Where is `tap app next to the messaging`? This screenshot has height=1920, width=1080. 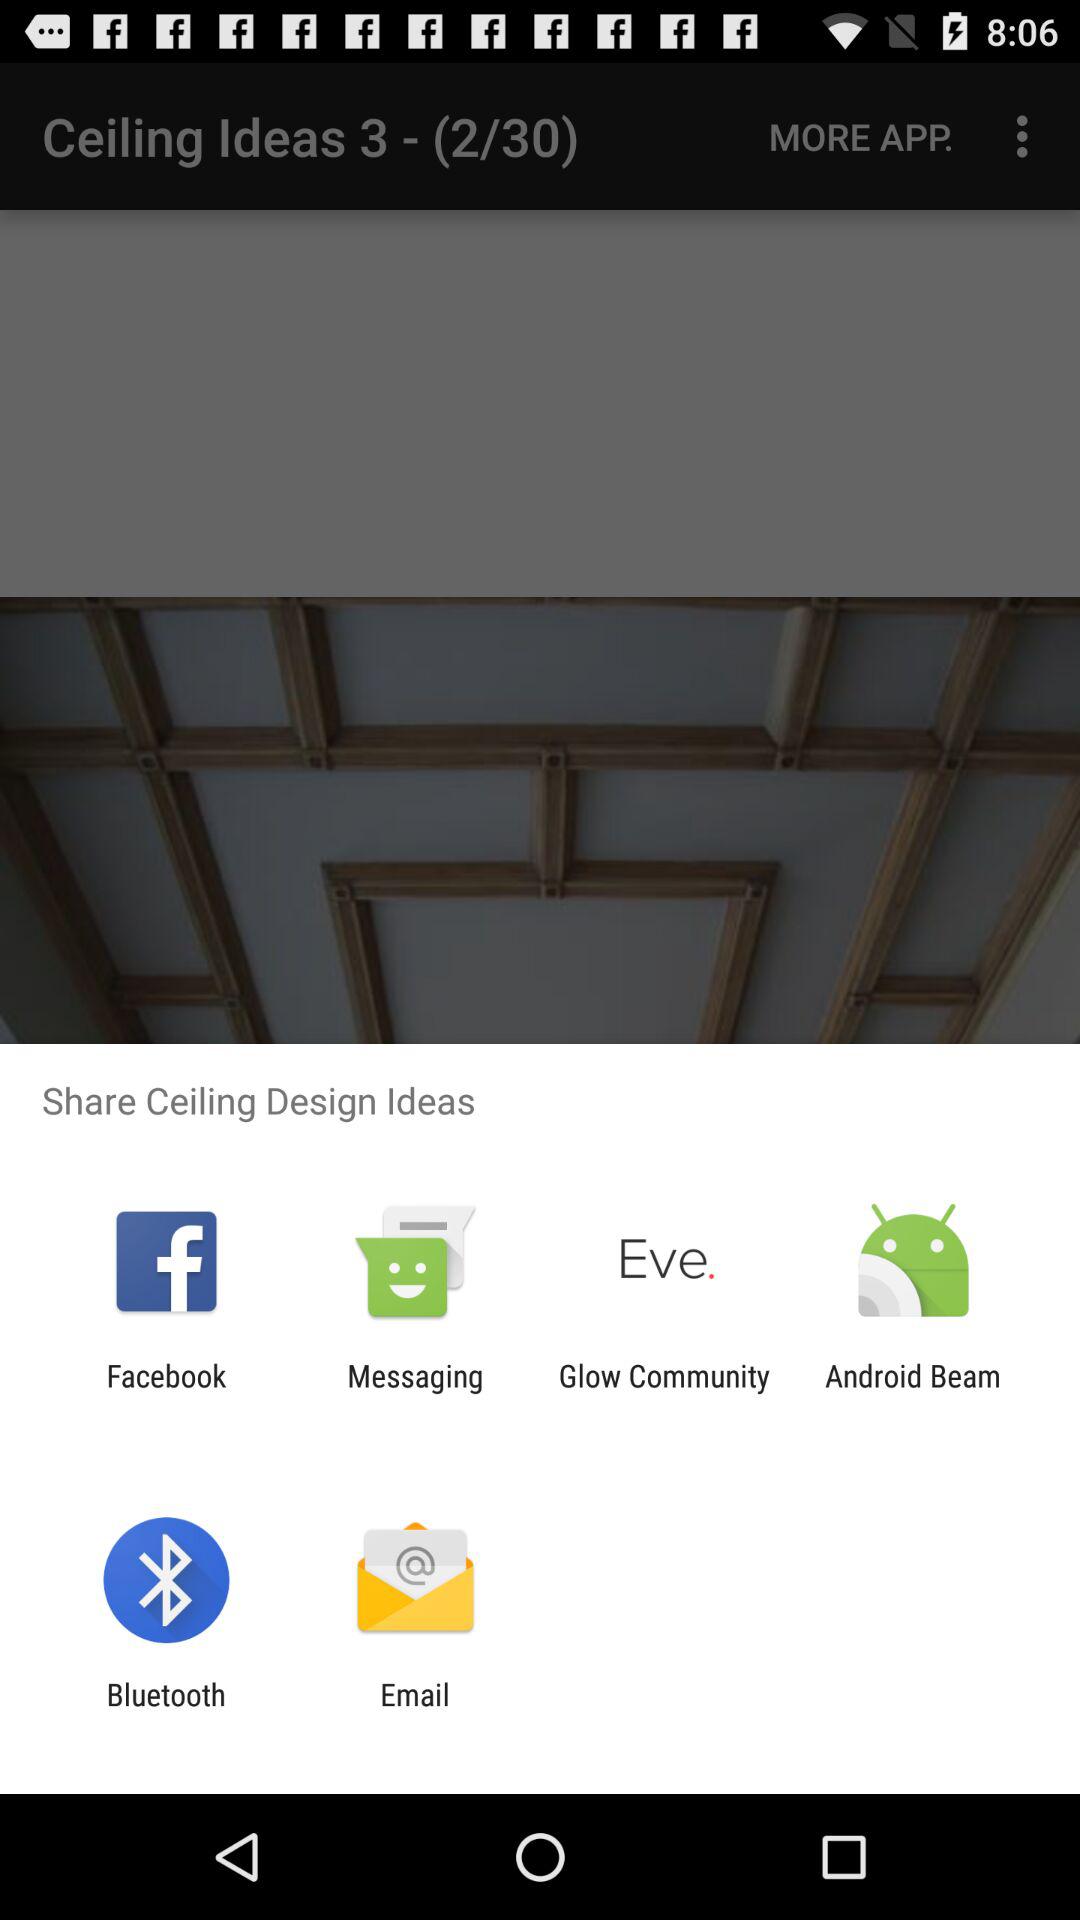
tap app next to the messaging is located at coordinates (664, 1393).